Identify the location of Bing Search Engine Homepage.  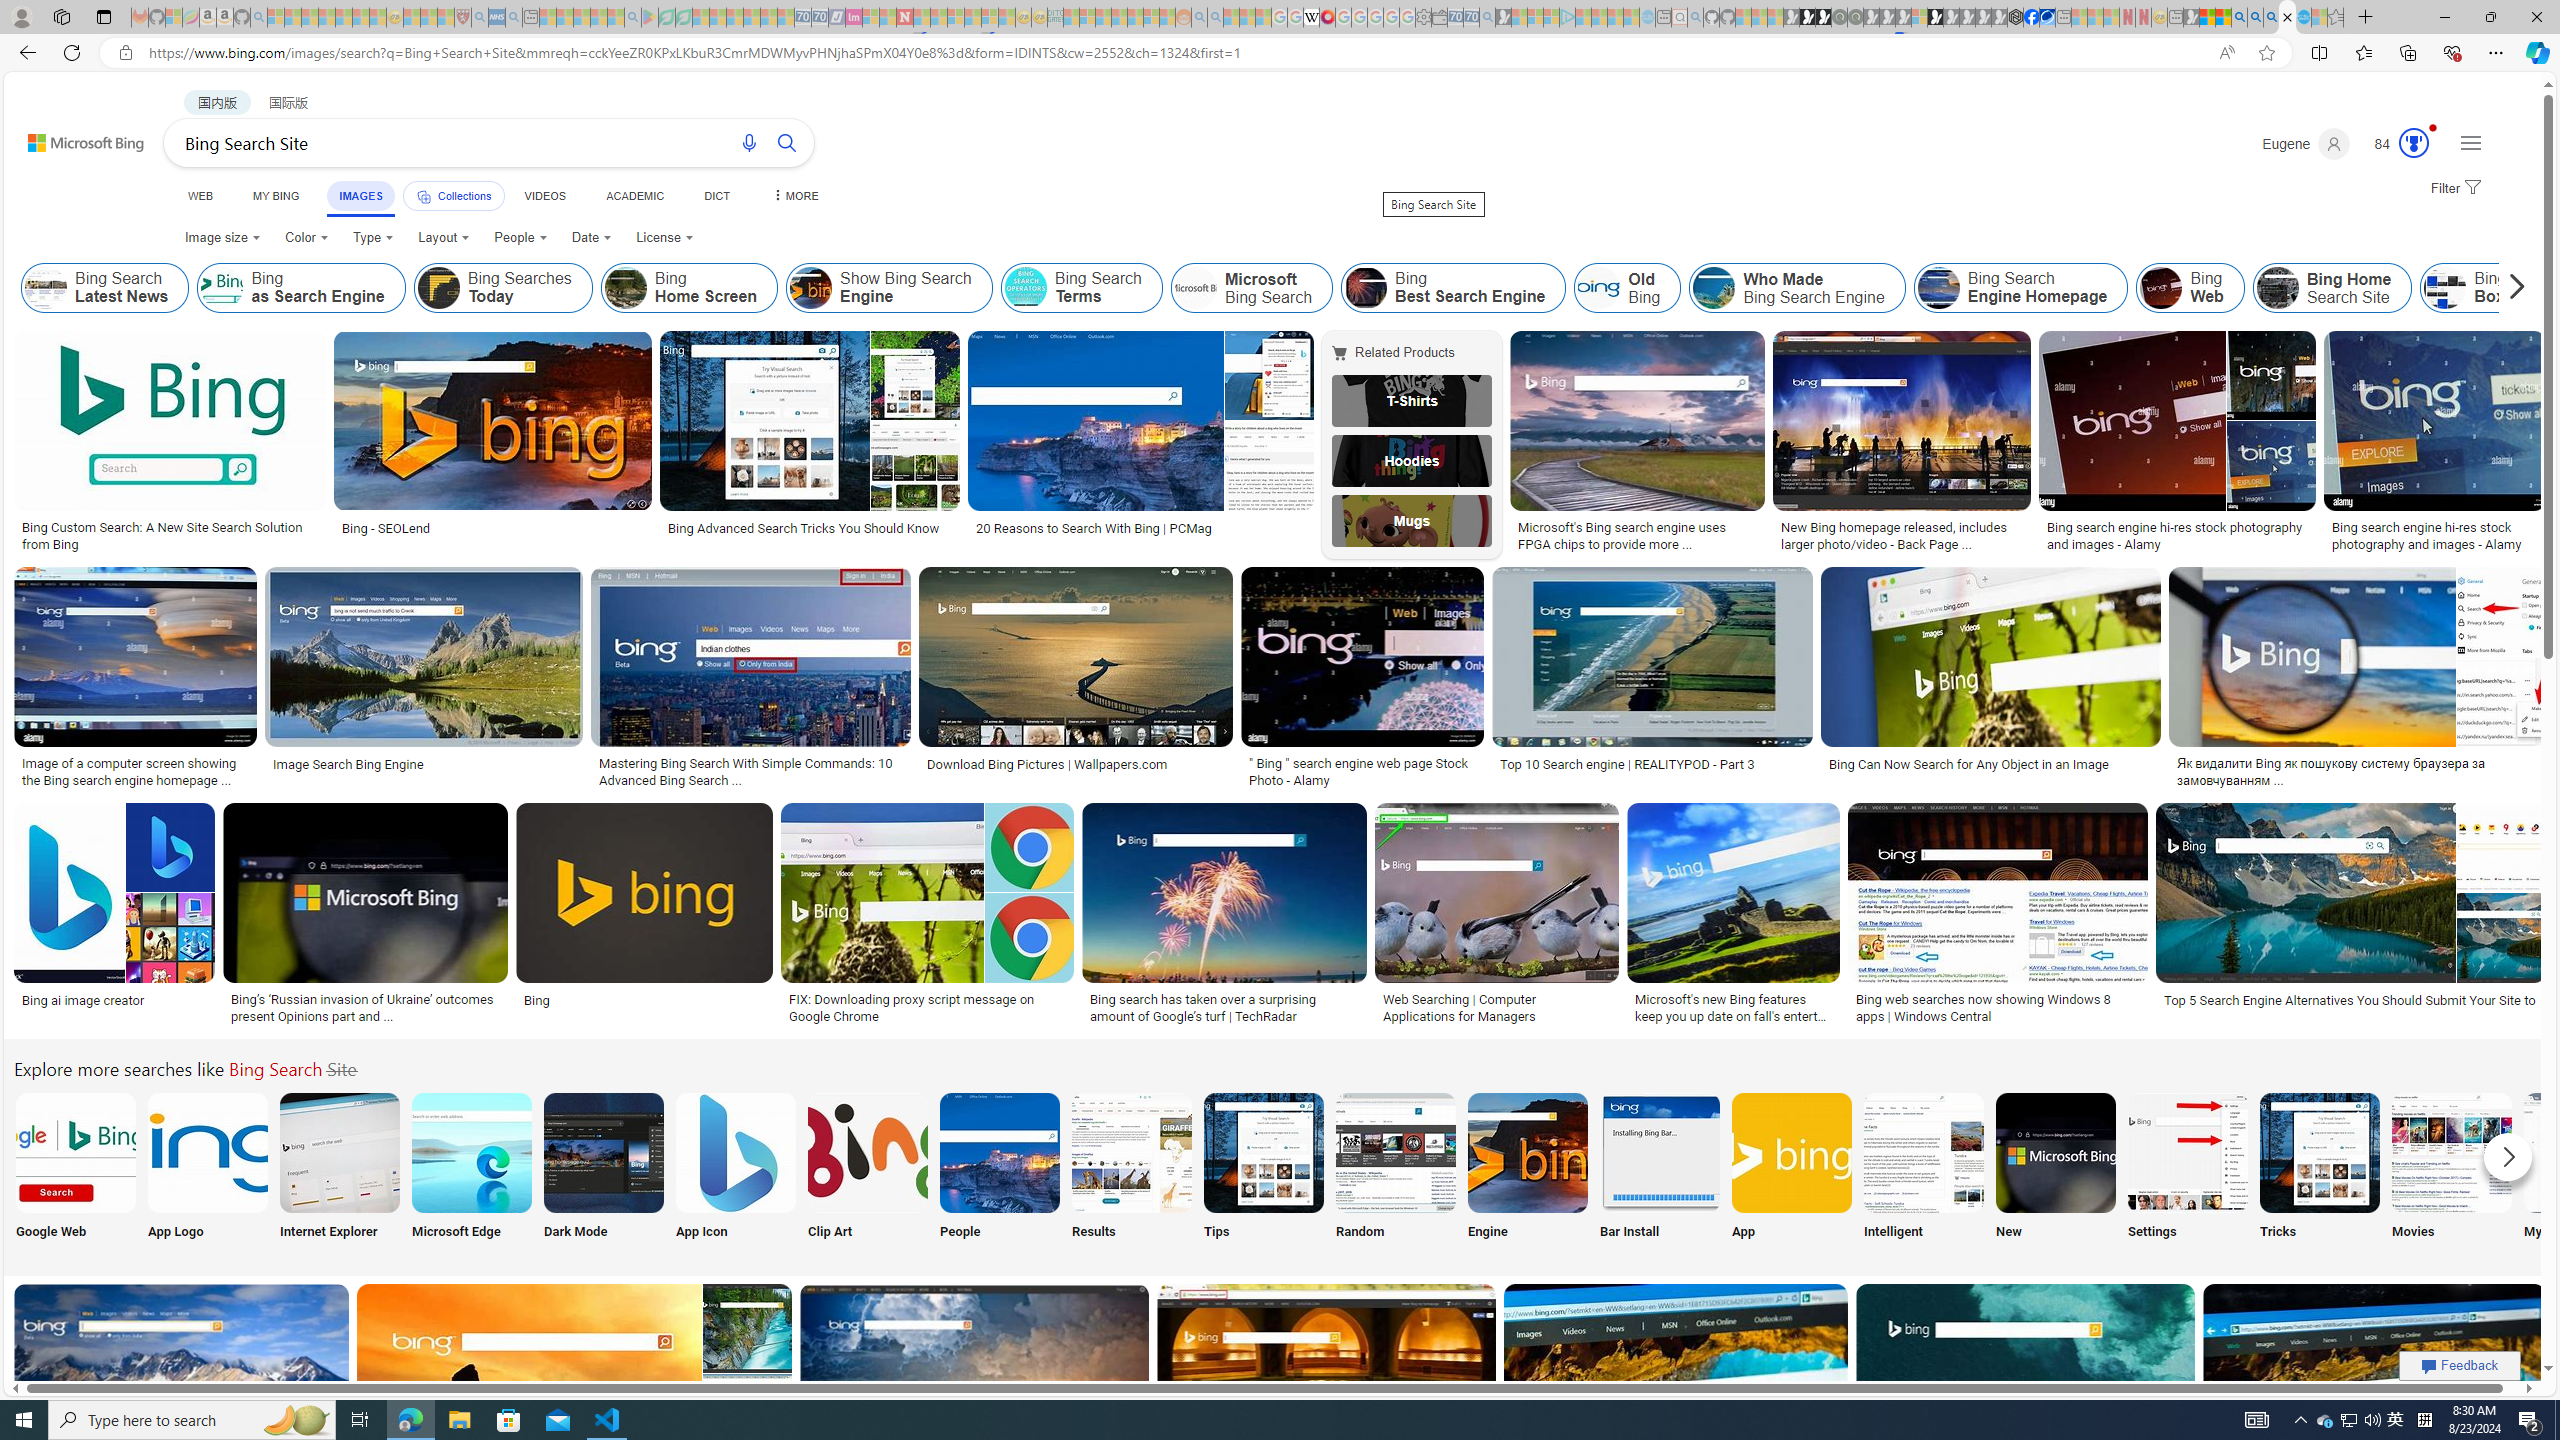
(1938, 288).